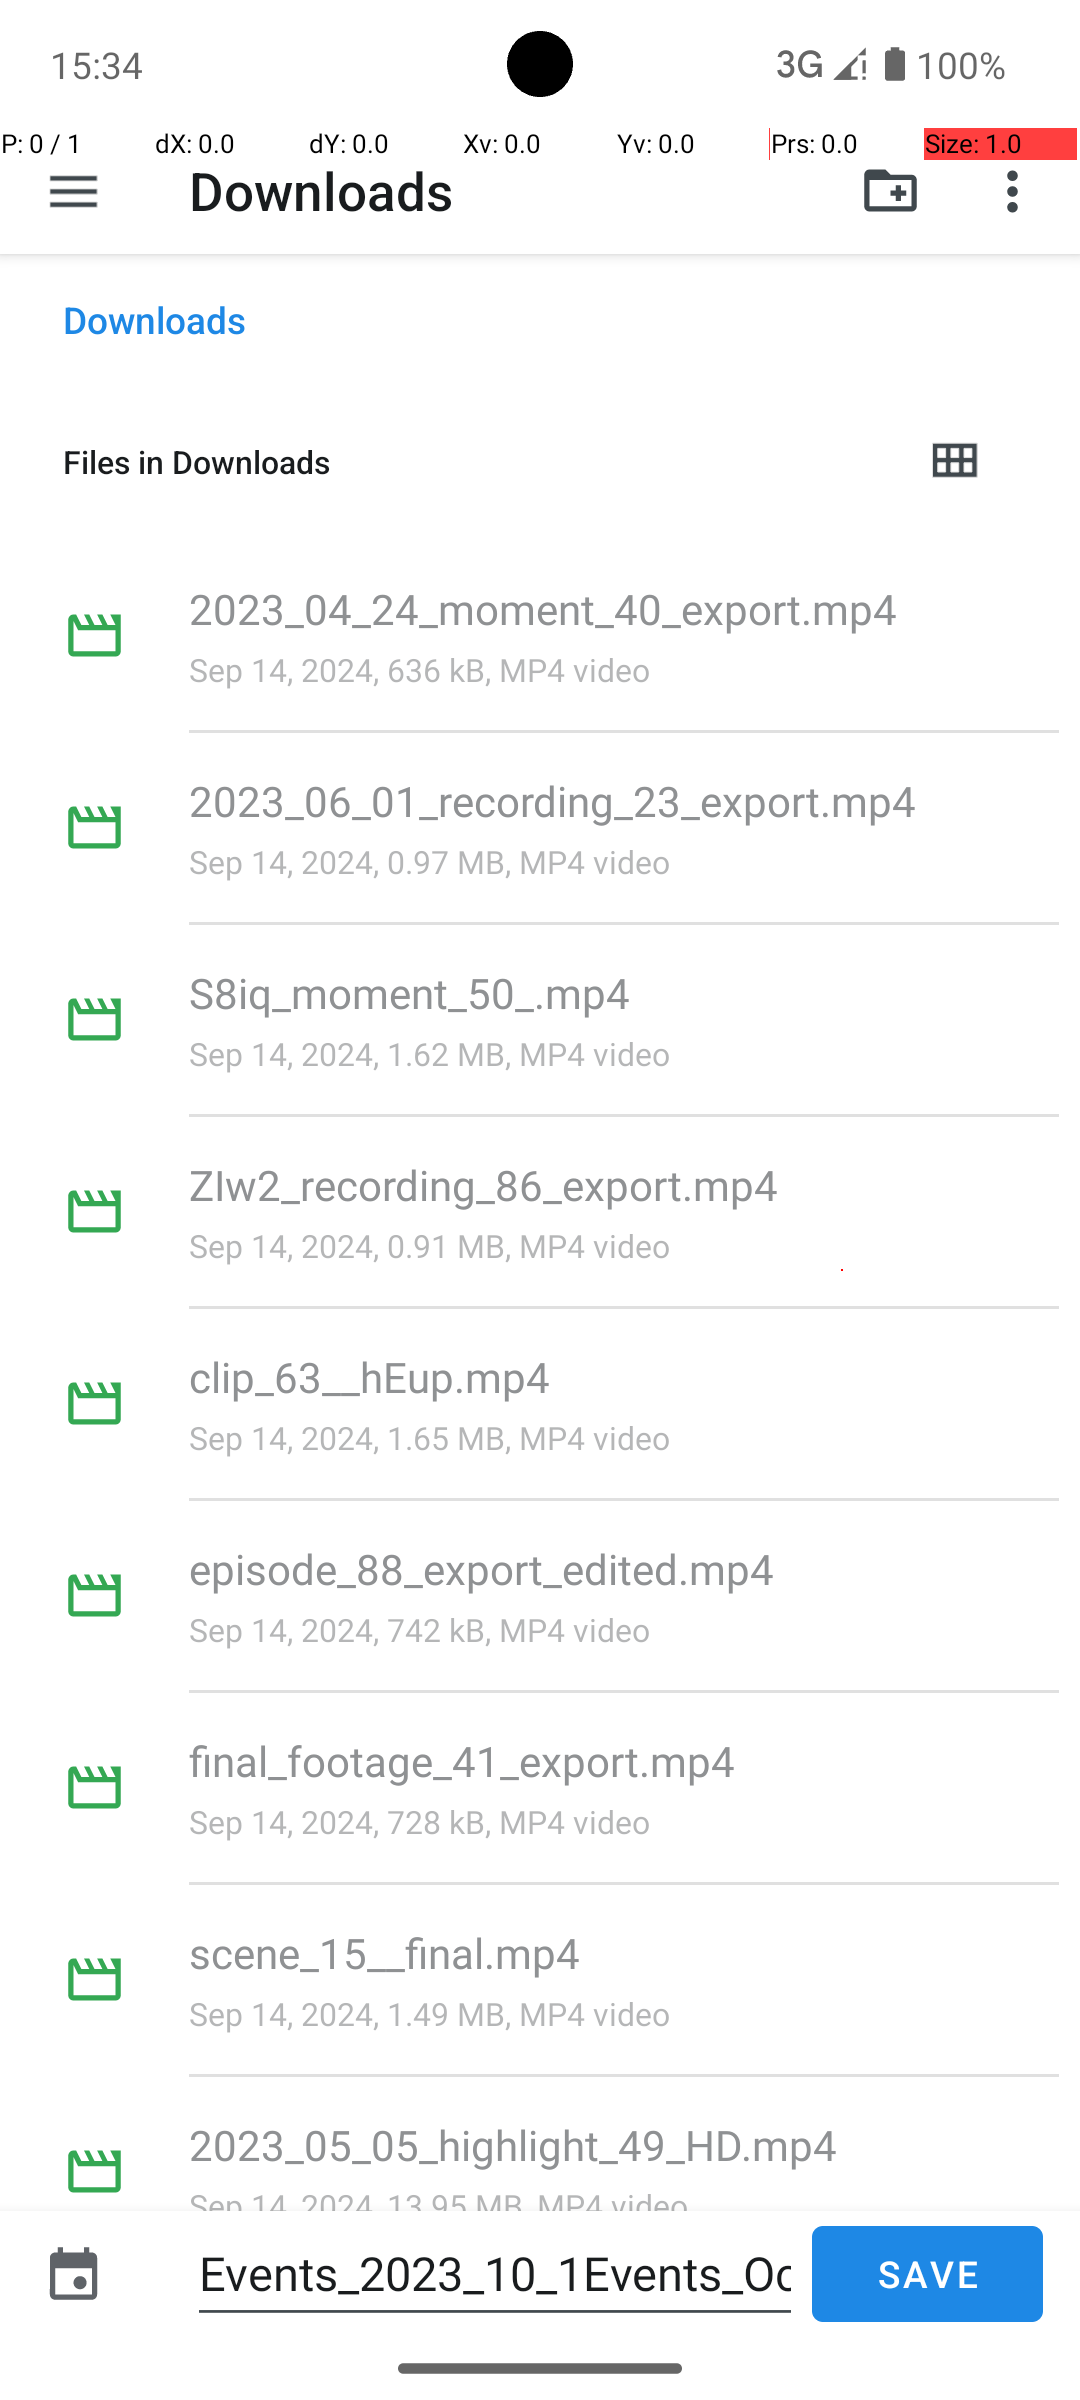 This screenshot has width=1080, height=2400. Describe the element at coordinates (484, 1184) in the screenshot. I see `ZIw2_recording_86_export.mp4` at that location.